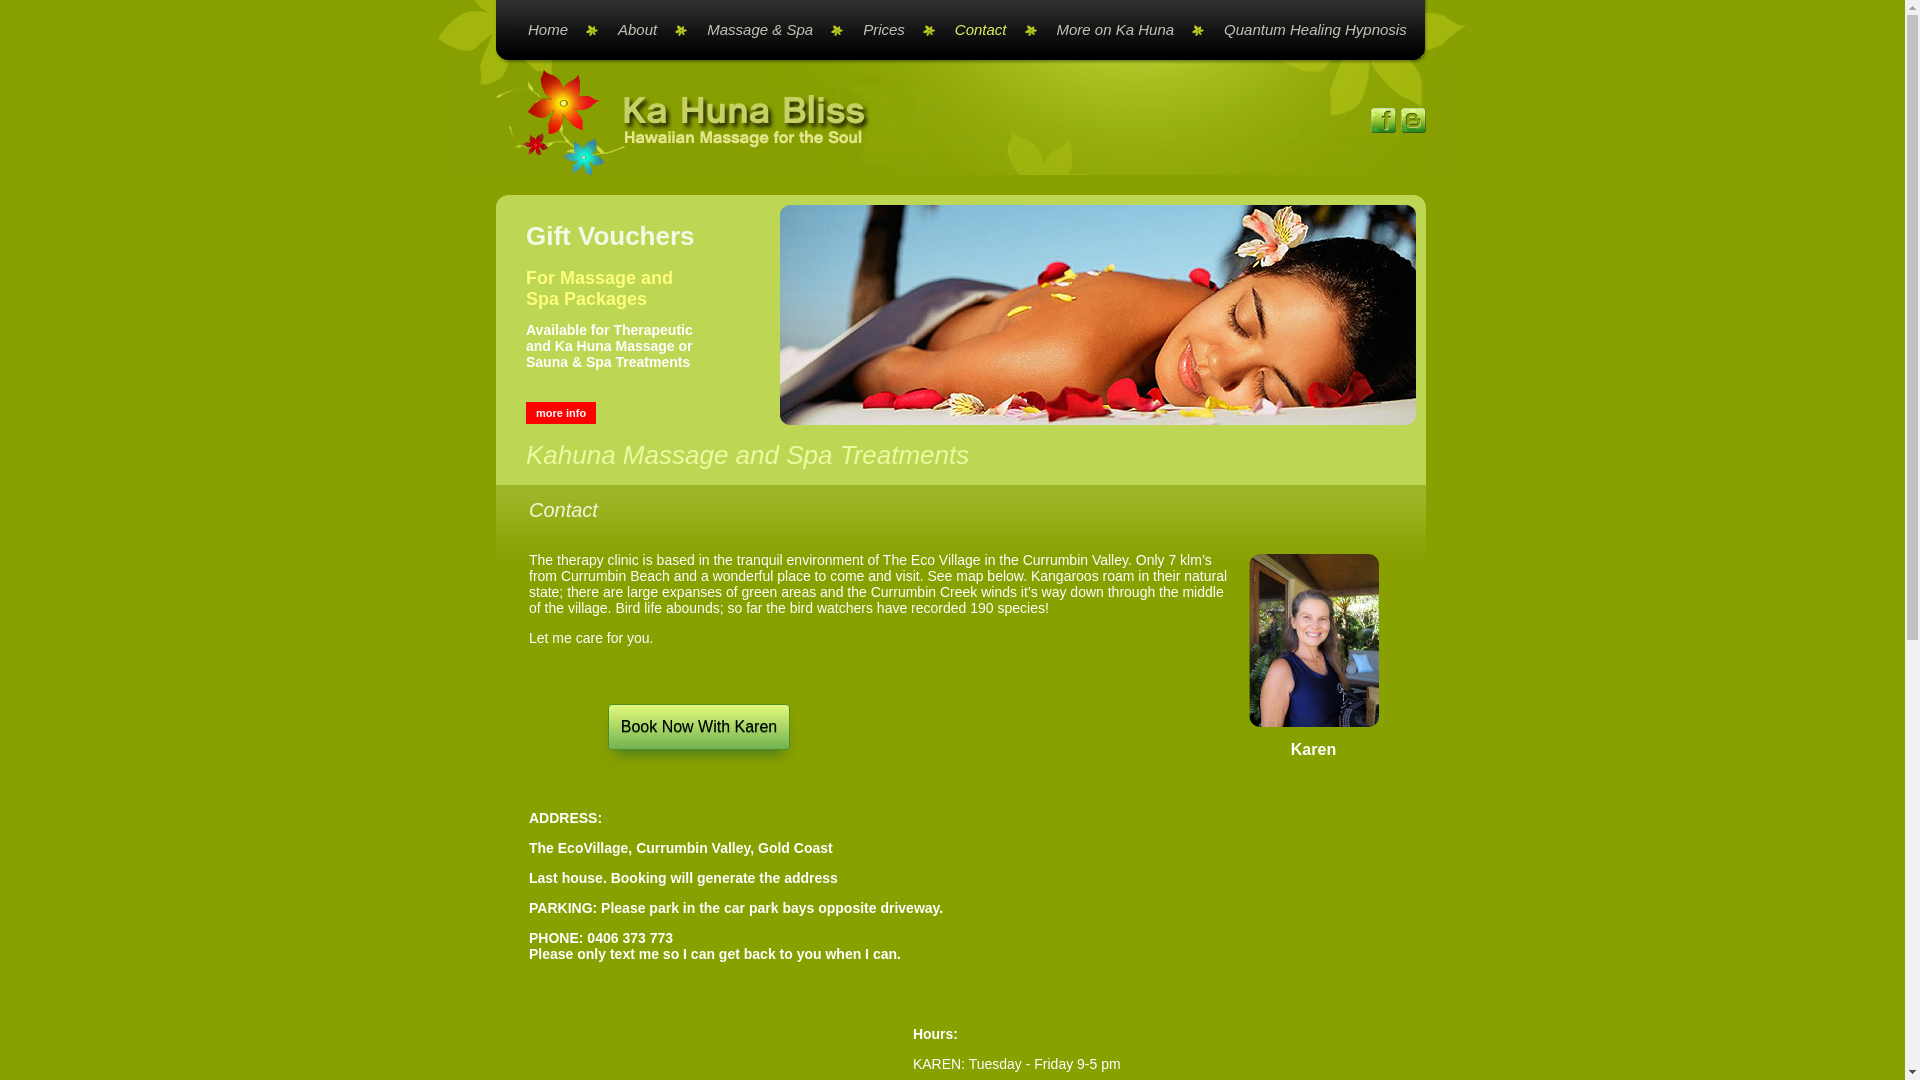 The image size is (1920, 1080). What do you see at coordinates (986, 30) in the screenshot?
I see `Contact` at bounding box center [986, 30].